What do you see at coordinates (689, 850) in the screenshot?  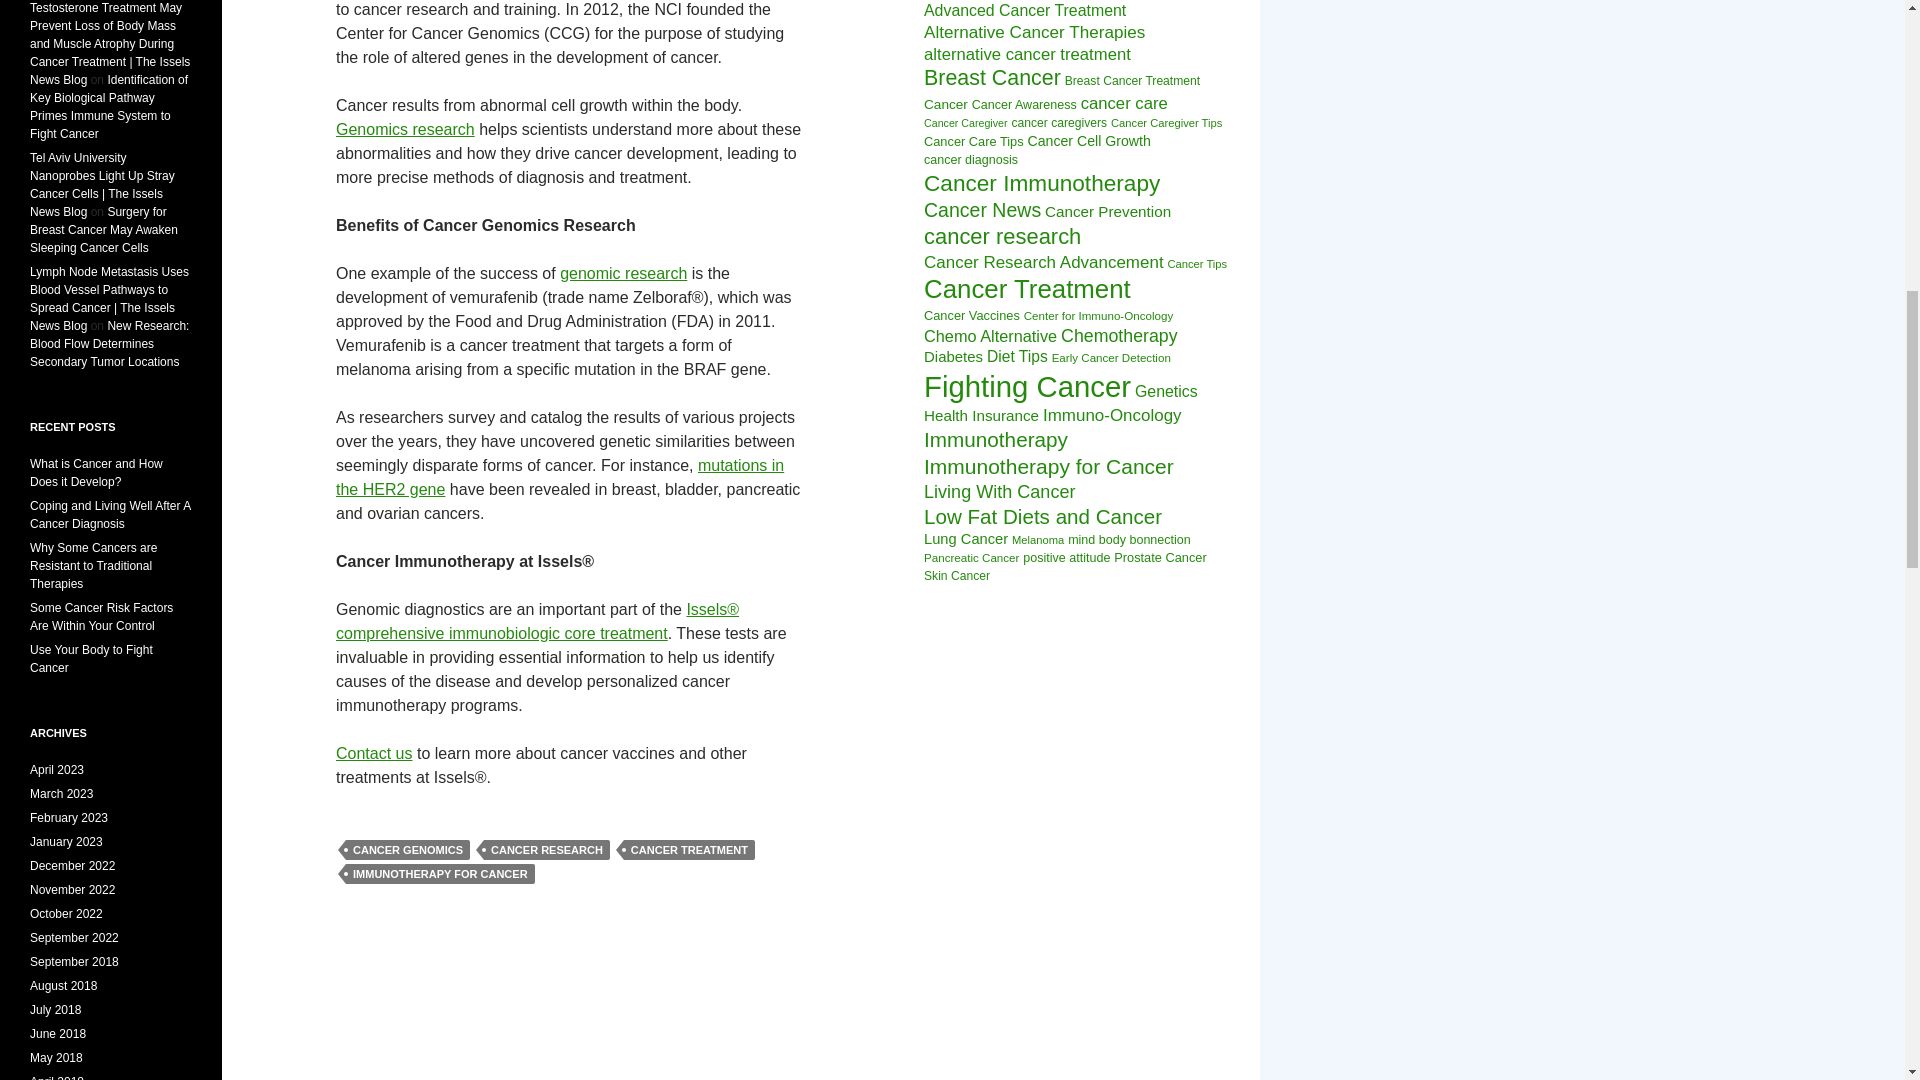 I see `CANCER TREATMENT` at bounding box center [689, 850].